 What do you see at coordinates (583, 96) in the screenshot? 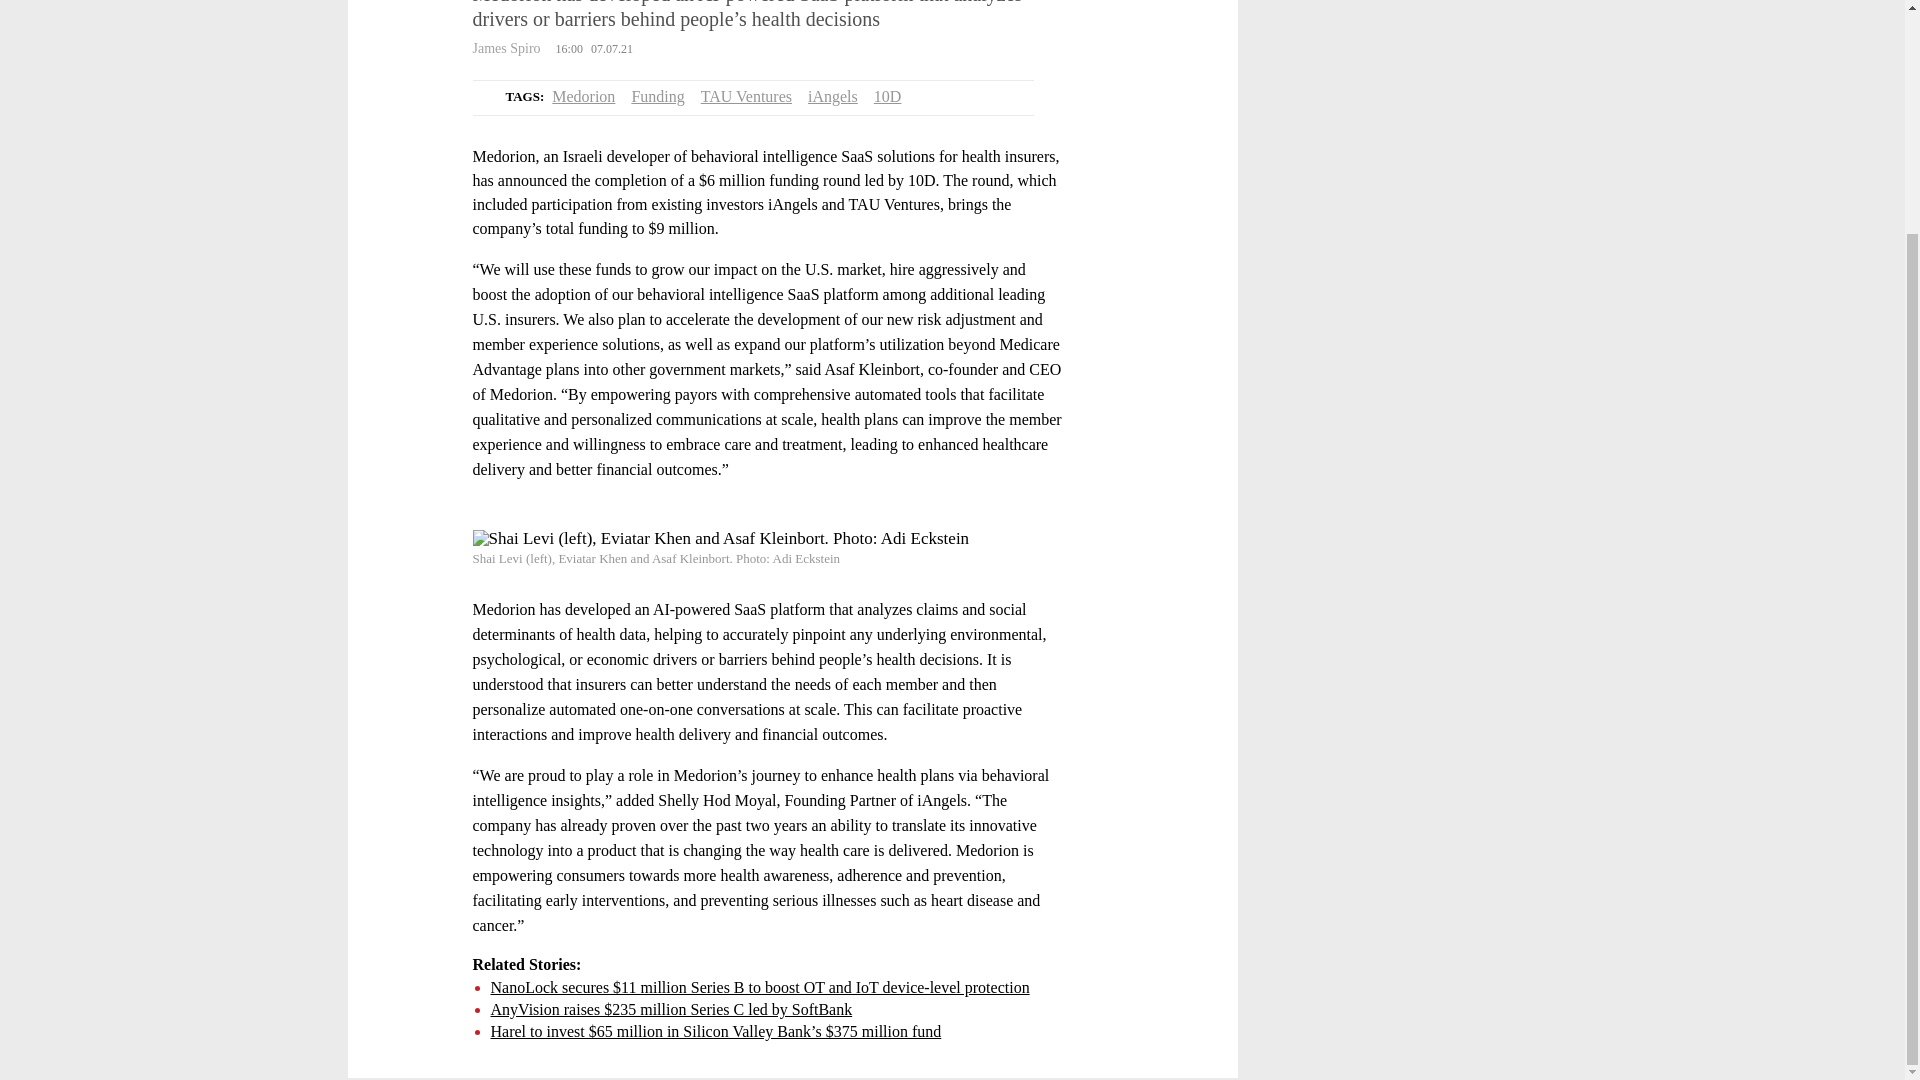
I see `Medorion` at bounding box center [583, 96].